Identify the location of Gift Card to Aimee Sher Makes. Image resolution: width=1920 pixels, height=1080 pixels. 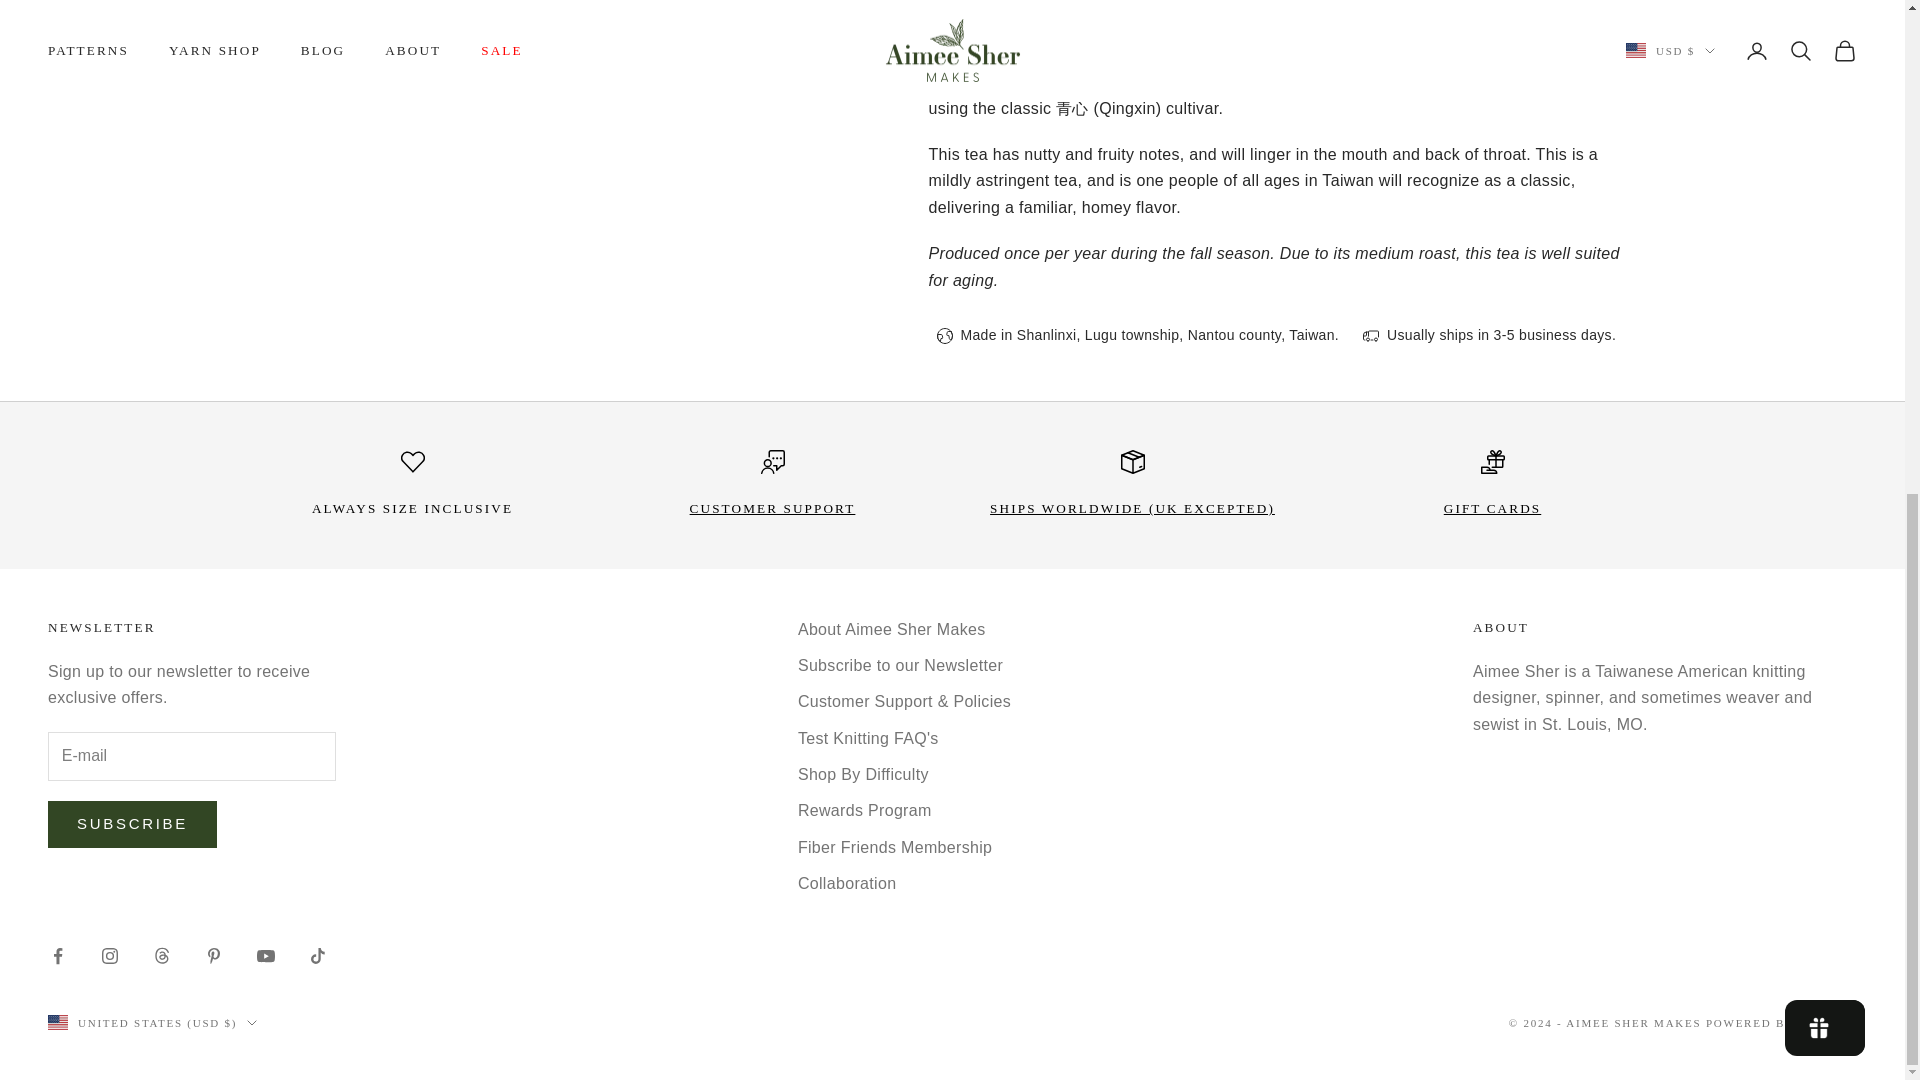
(560, 46).